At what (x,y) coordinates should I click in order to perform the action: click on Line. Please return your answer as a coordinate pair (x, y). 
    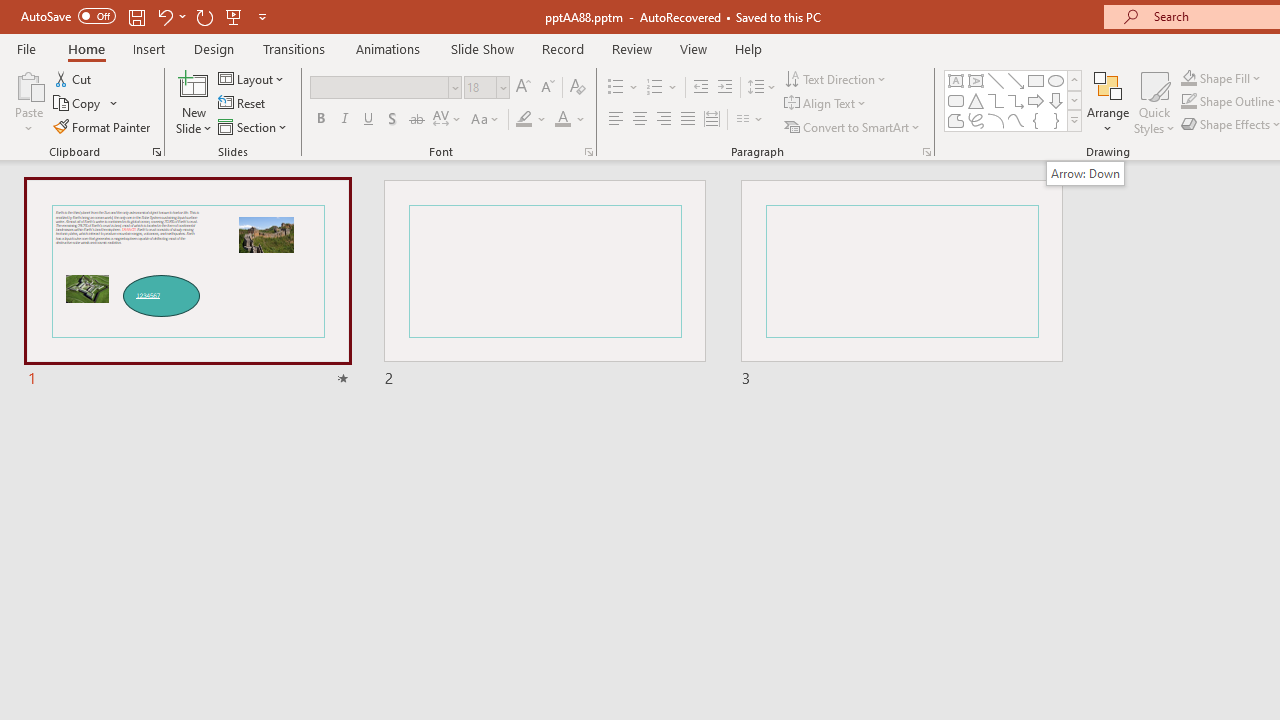
    Looking at the image, I should click on (996, 80).